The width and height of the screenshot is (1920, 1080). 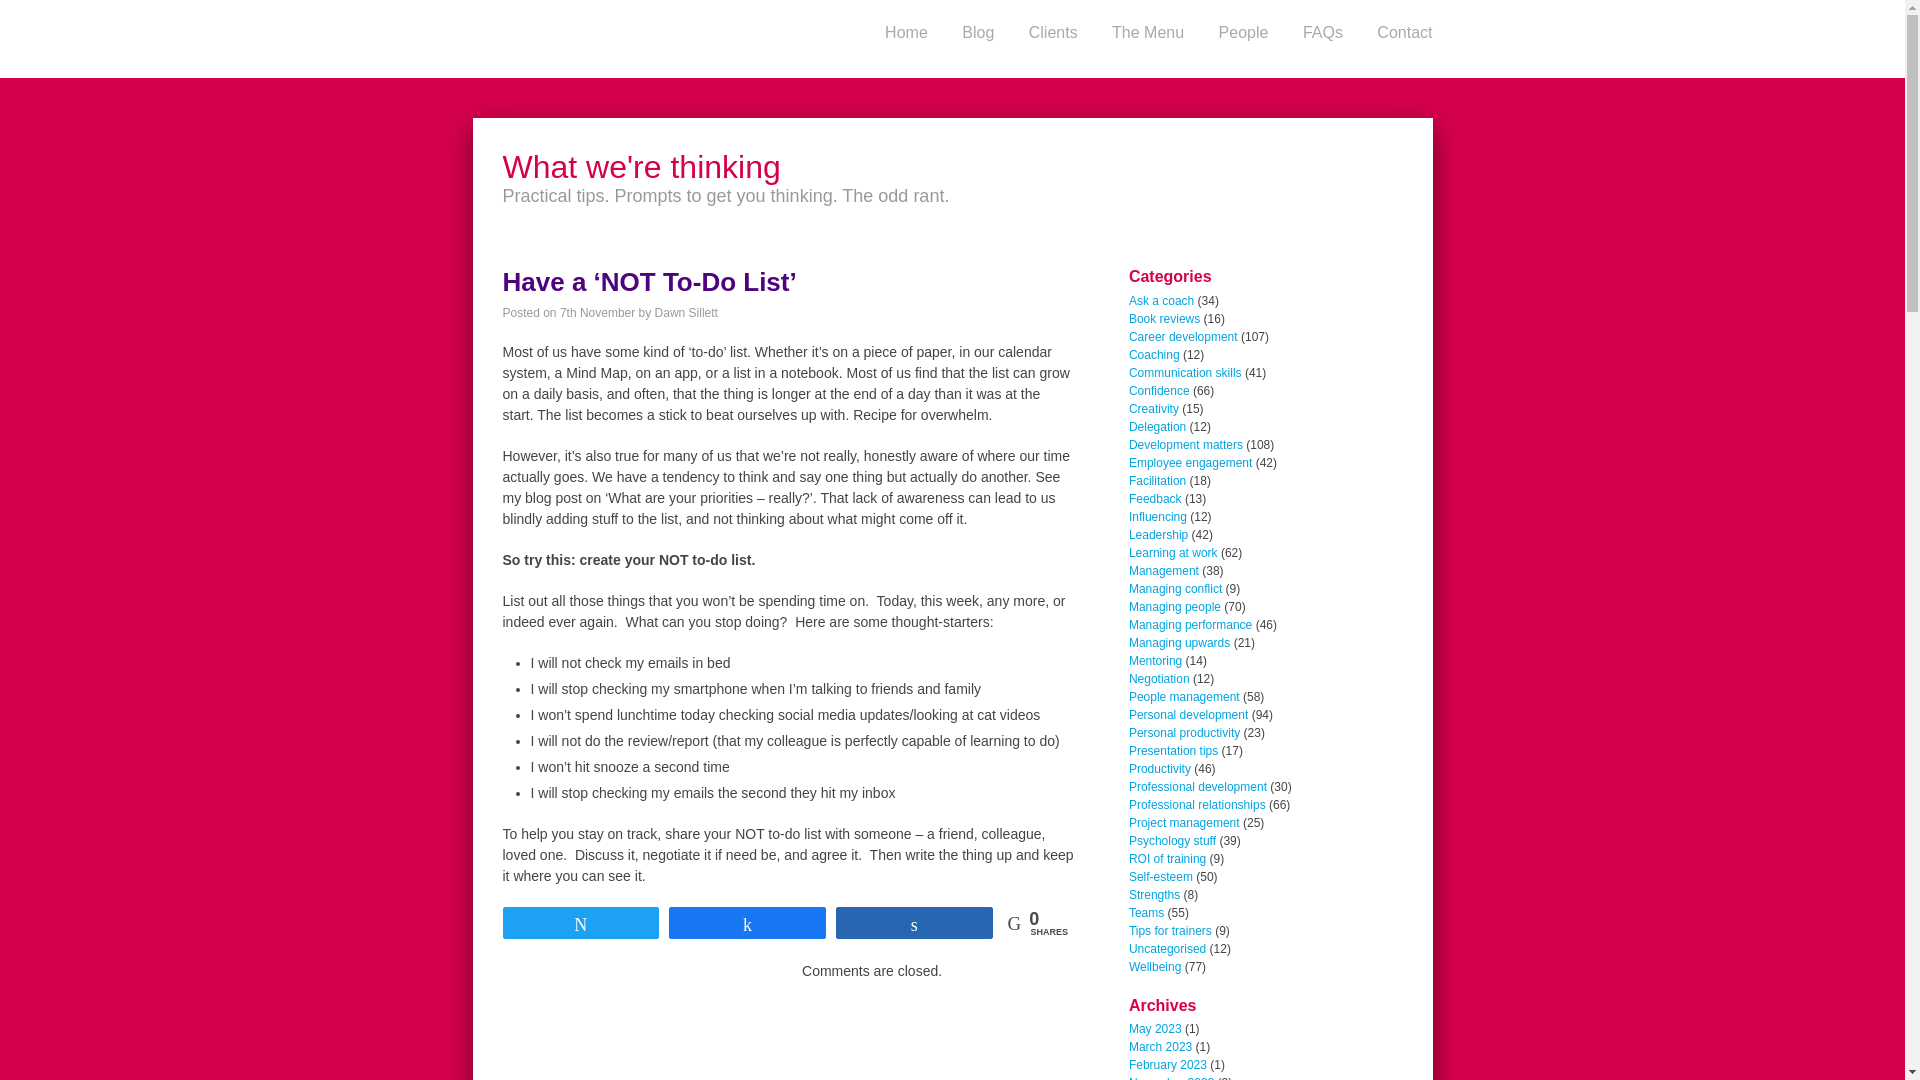 What do you see at coordinates (1185, 445) in the screenshot?
I see `Development matters` at bounding box center [1185, 445].